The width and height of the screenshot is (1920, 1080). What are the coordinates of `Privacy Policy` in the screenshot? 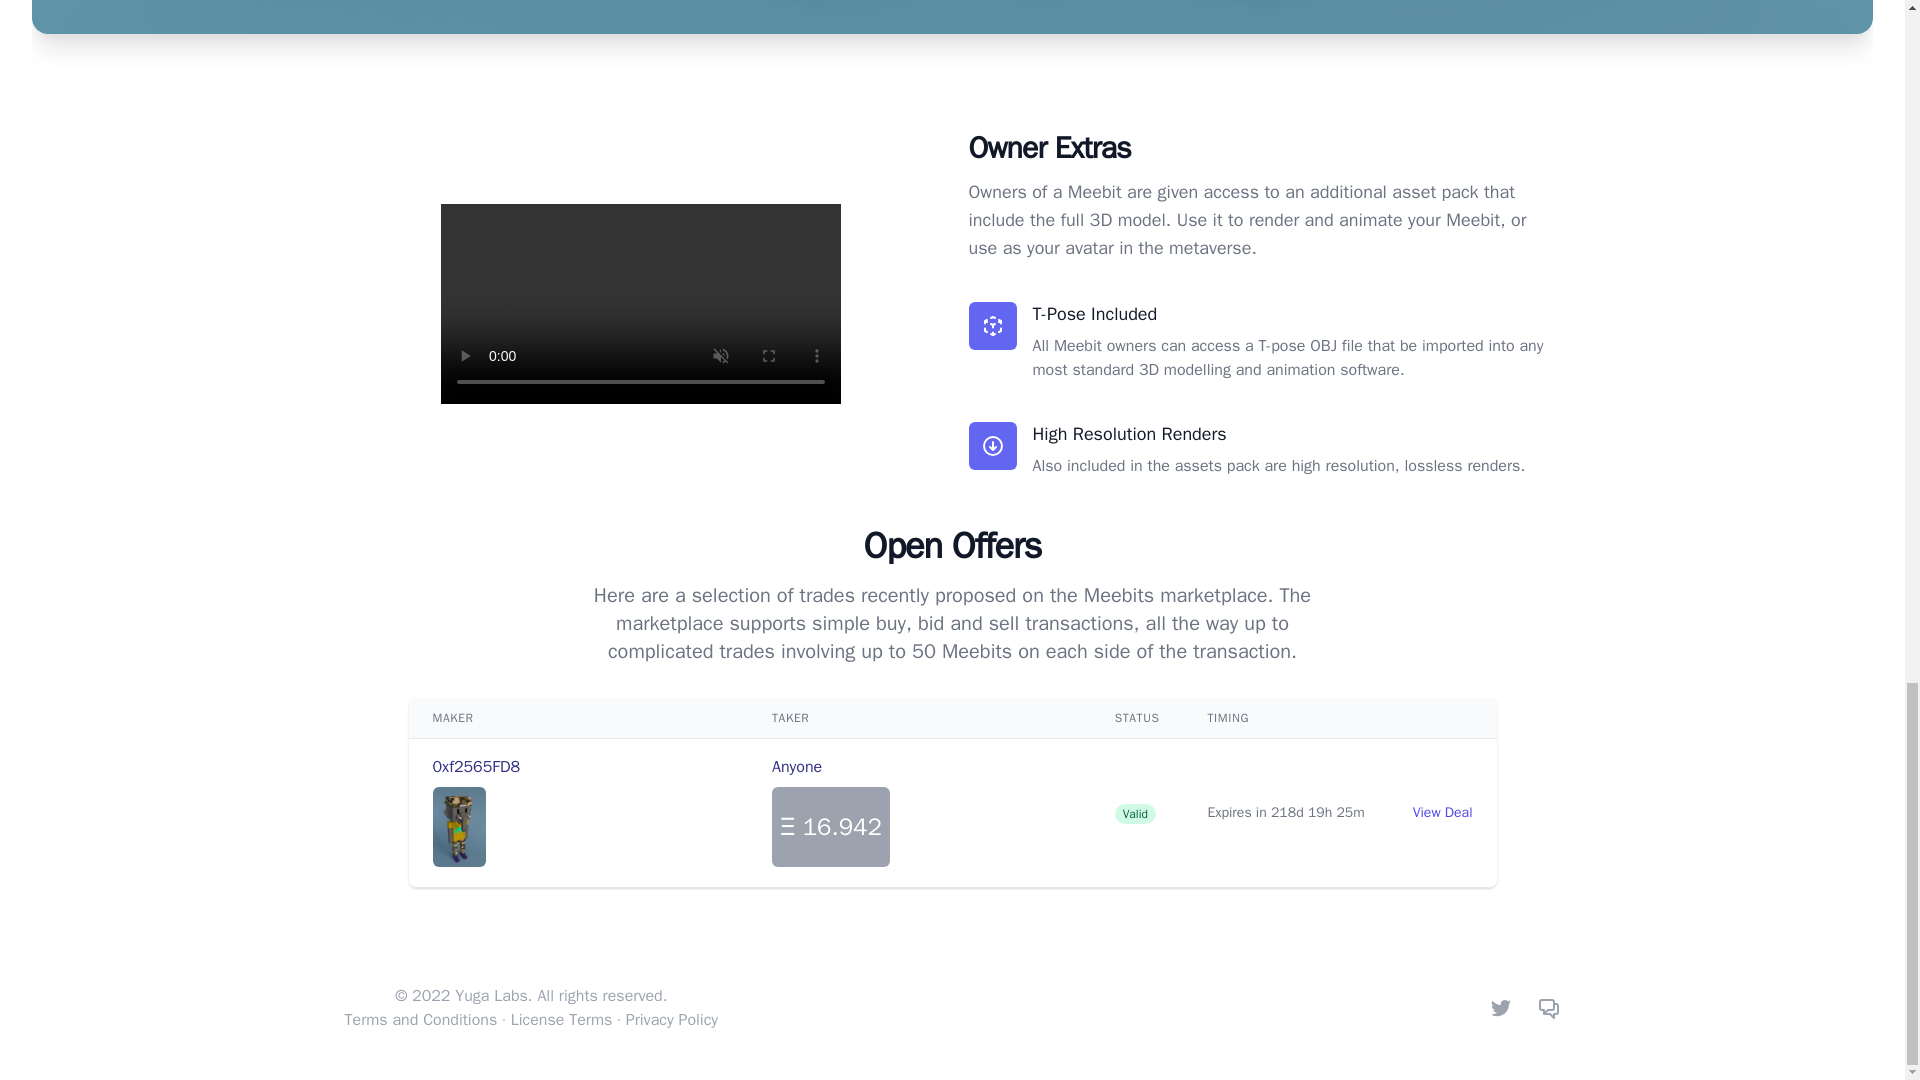 It's located at (672, 1020).